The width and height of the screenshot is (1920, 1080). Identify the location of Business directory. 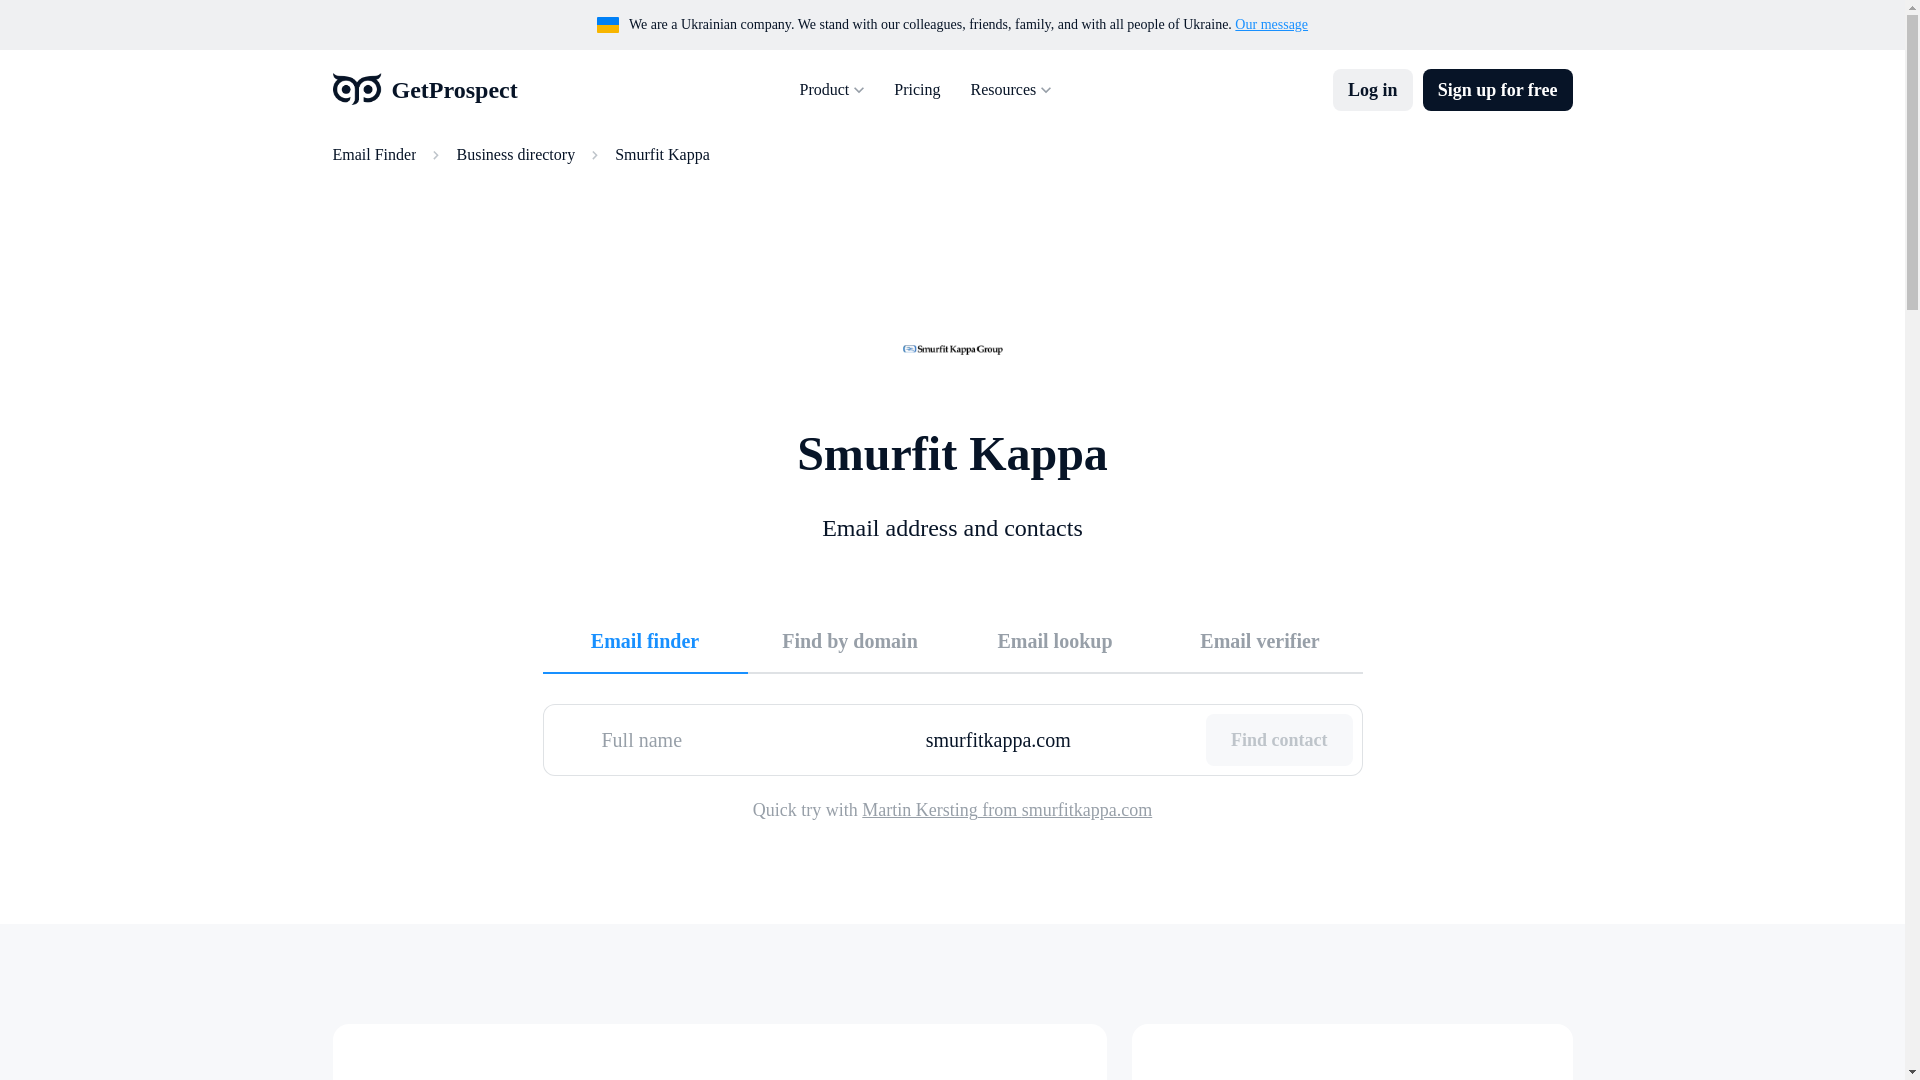
(515, 154).